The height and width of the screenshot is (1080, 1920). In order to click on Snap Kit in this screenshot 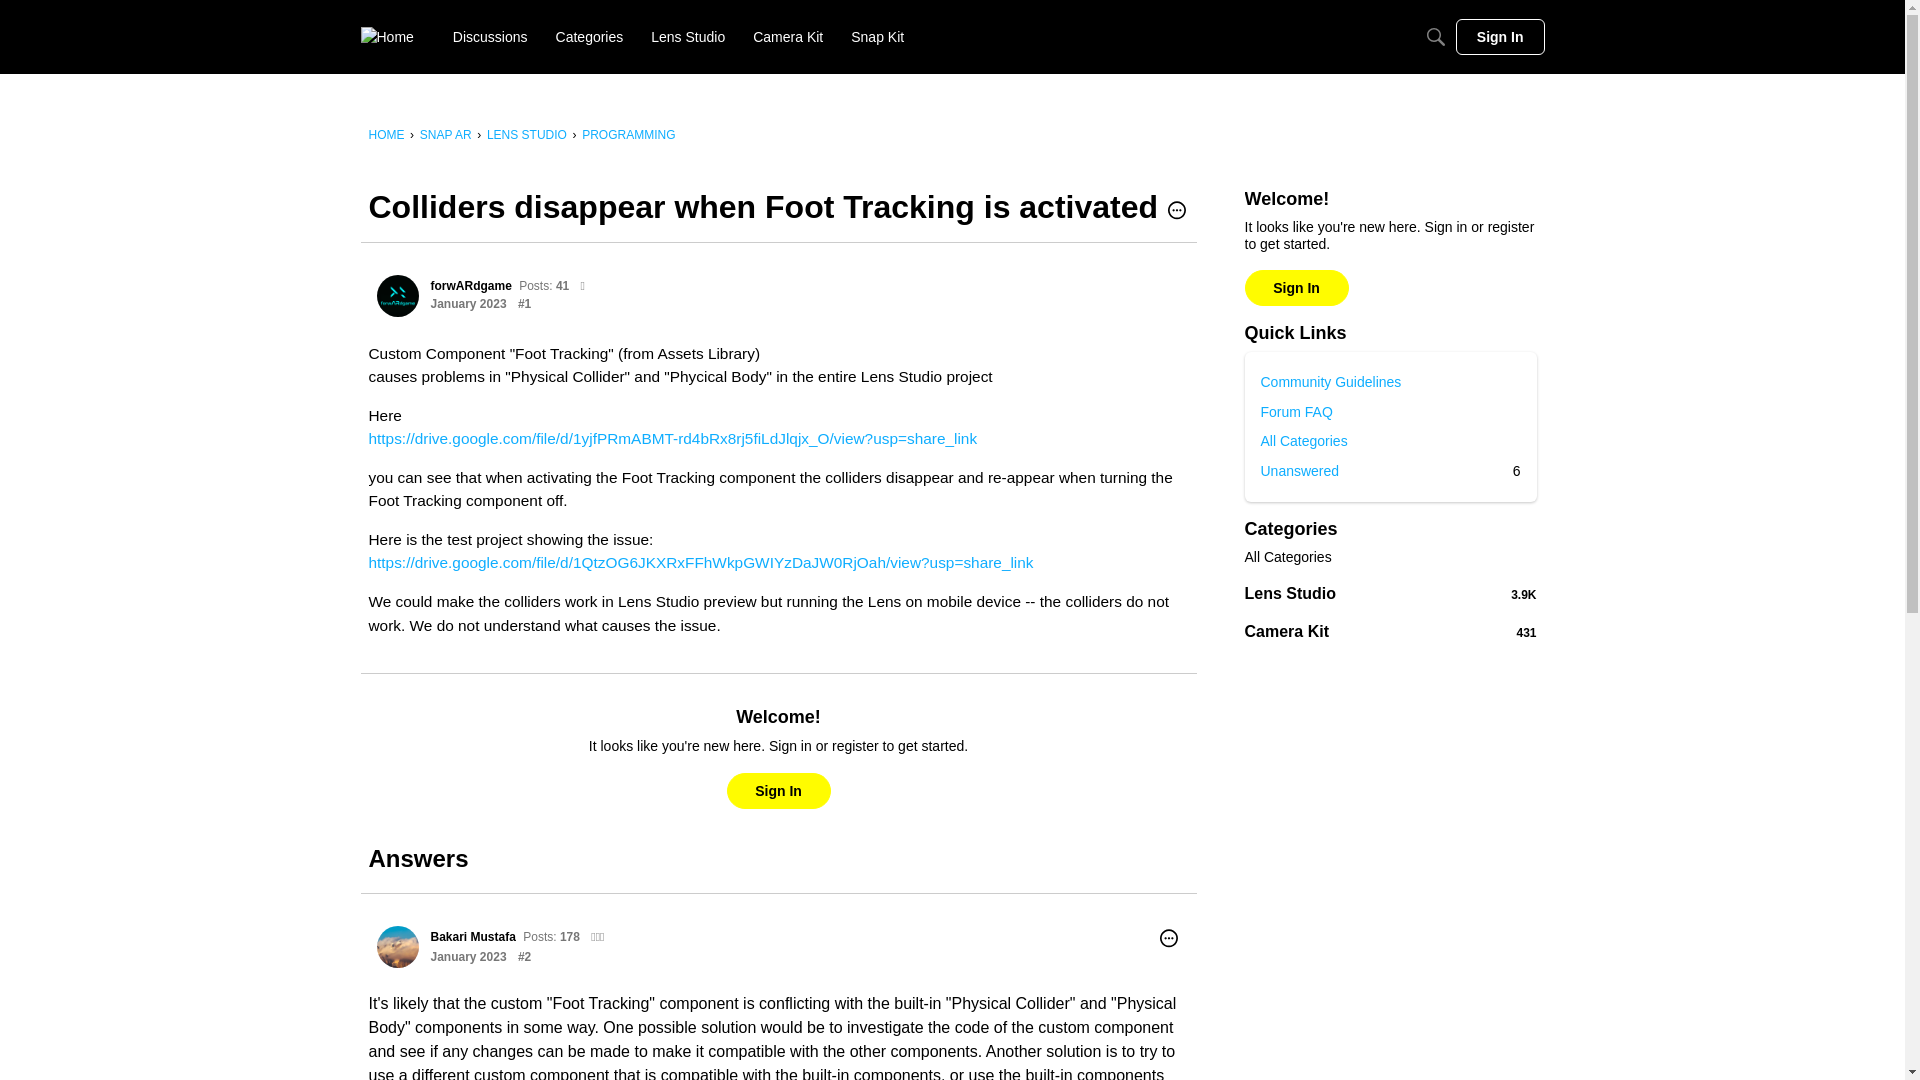, I will do `click(877, 37)`.